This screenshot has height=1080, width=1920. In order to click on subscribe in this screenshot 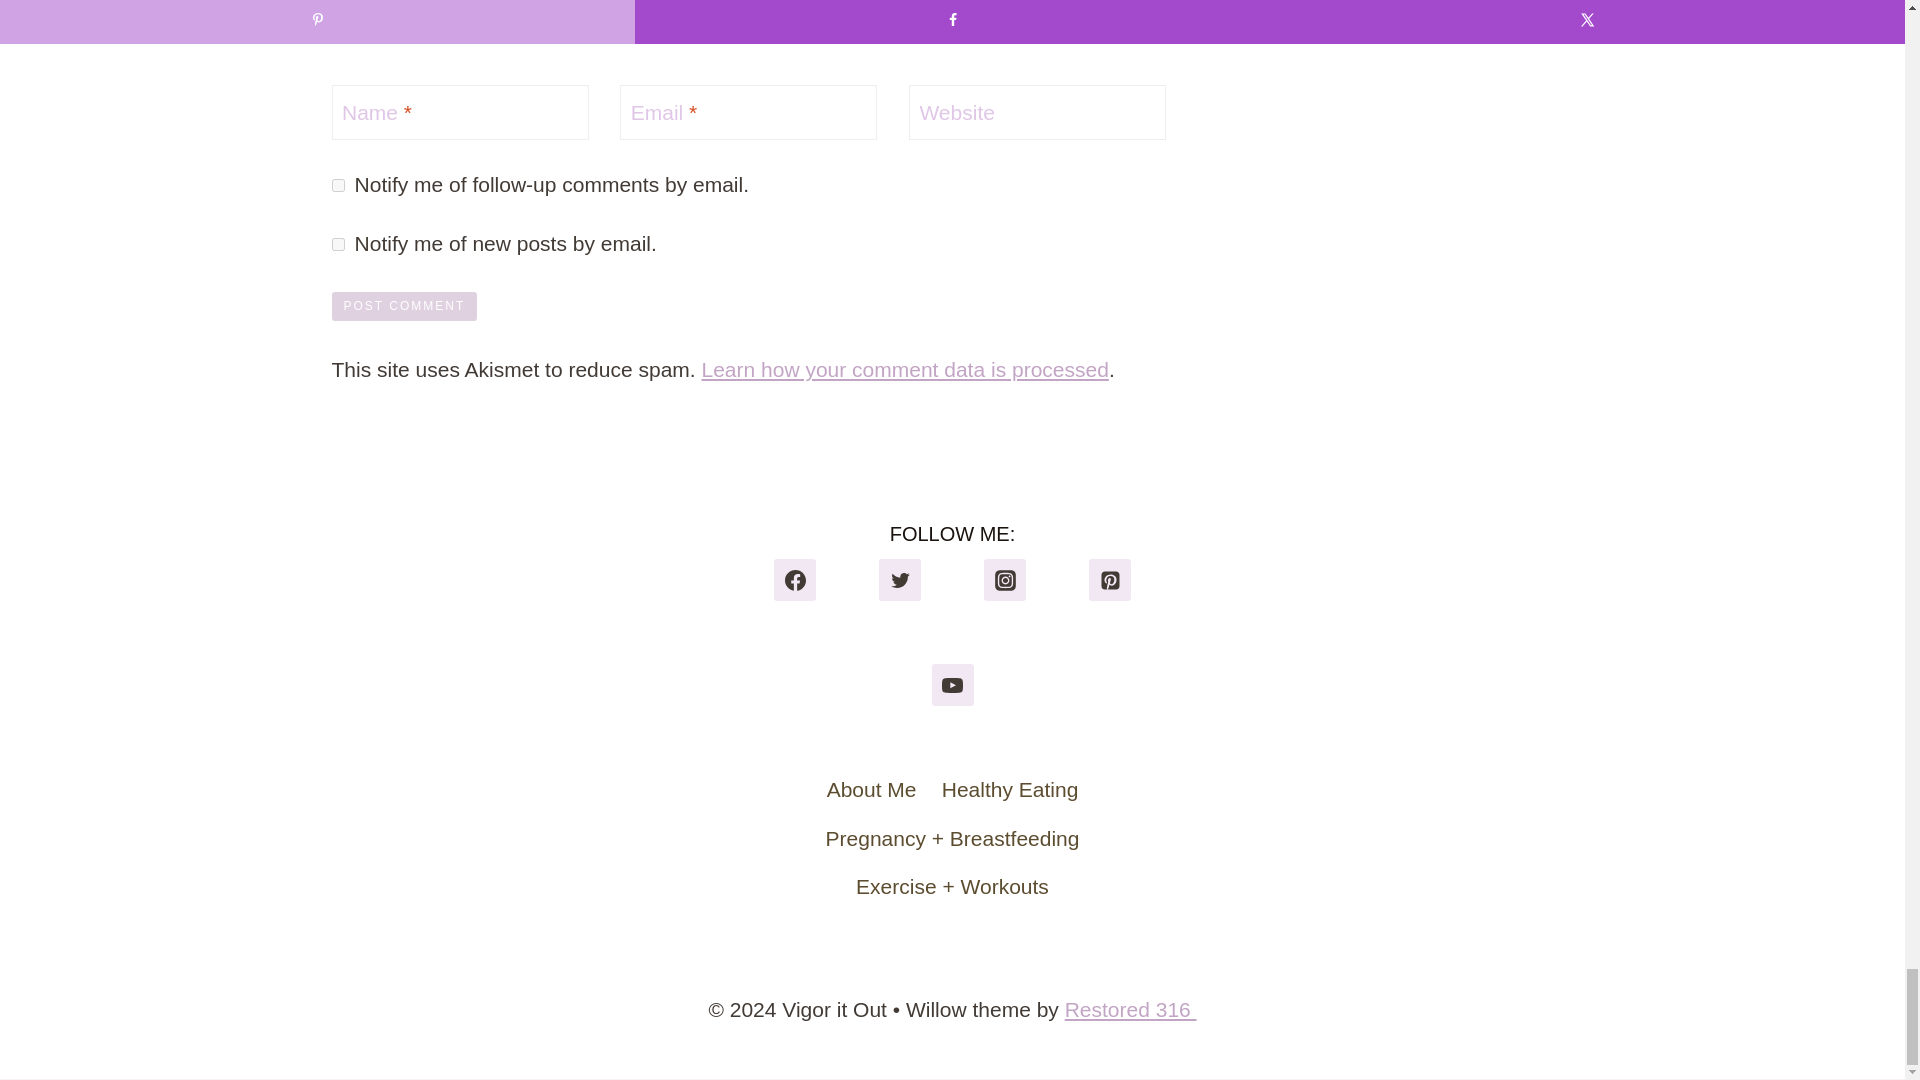, I will do `click(338, 186)`.